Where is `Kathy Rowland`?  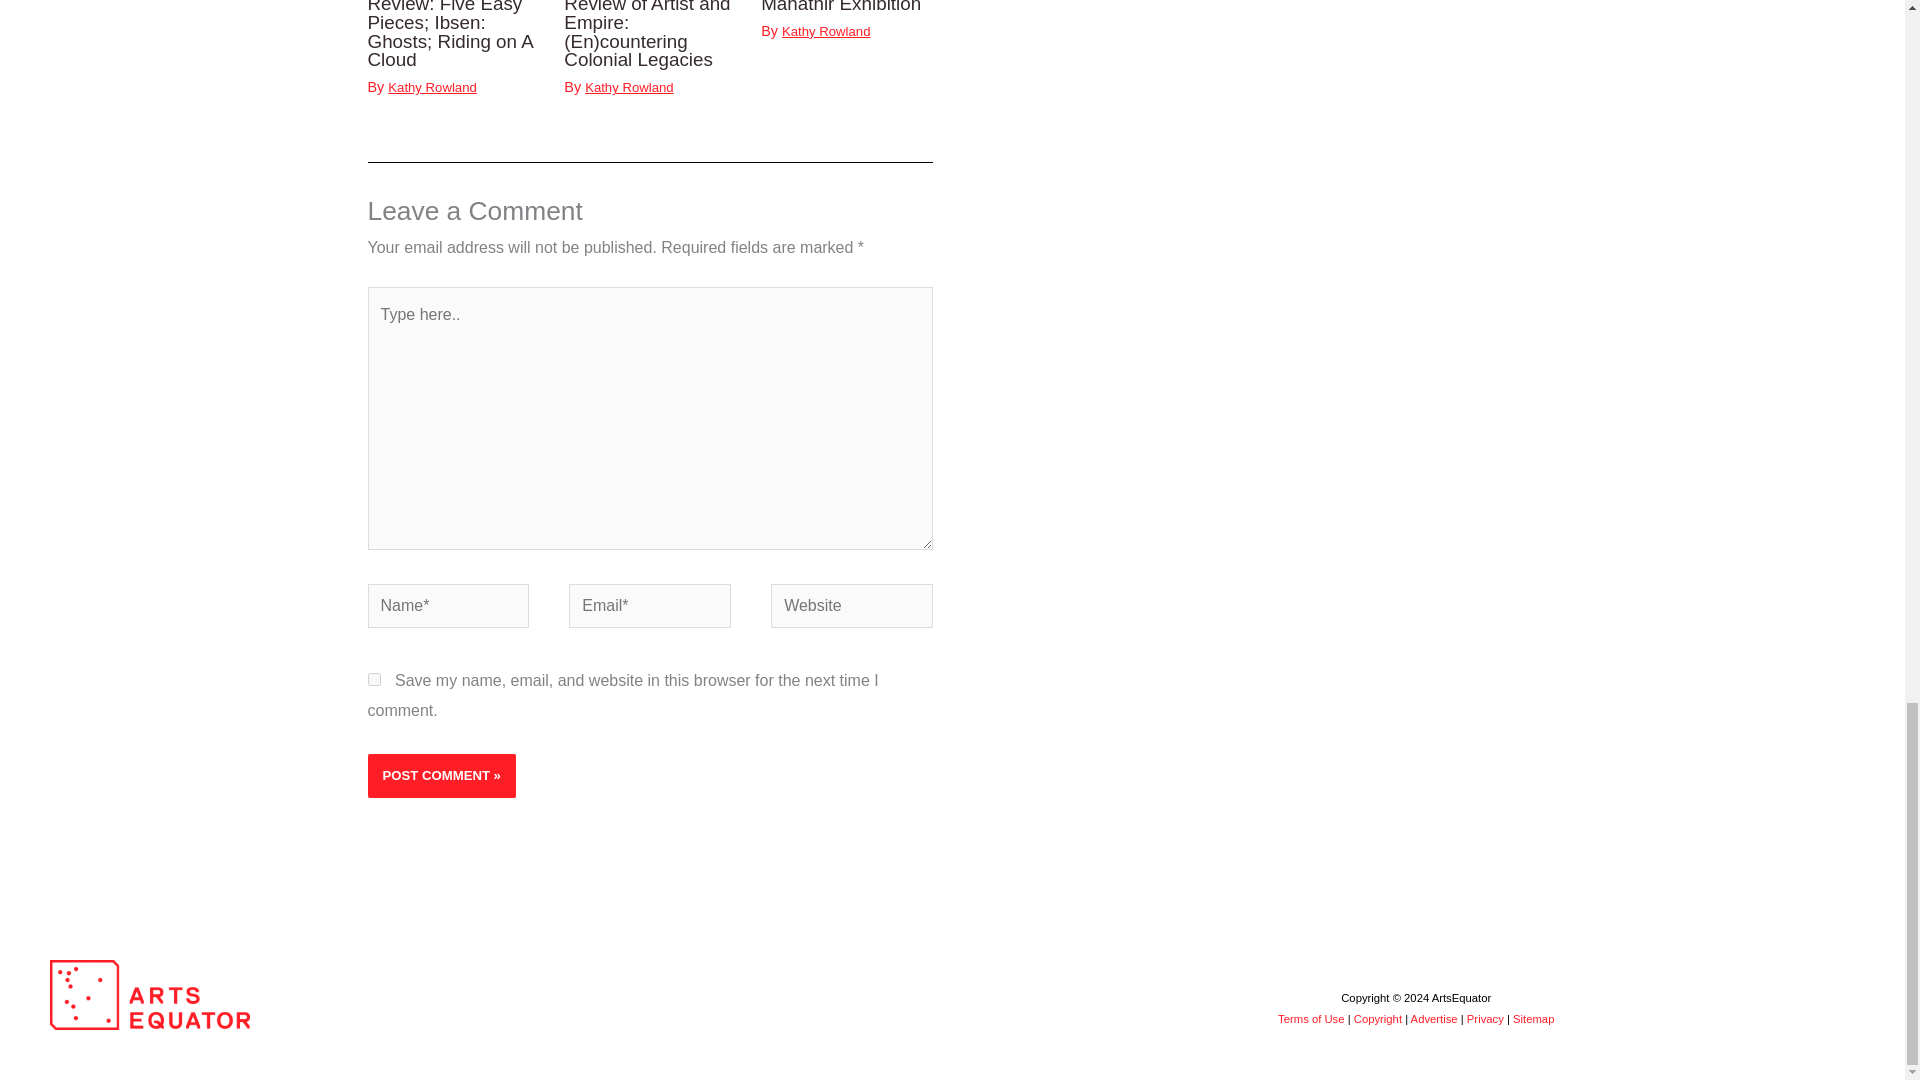
Kathy Rowland is located at coordinates (629, 87).